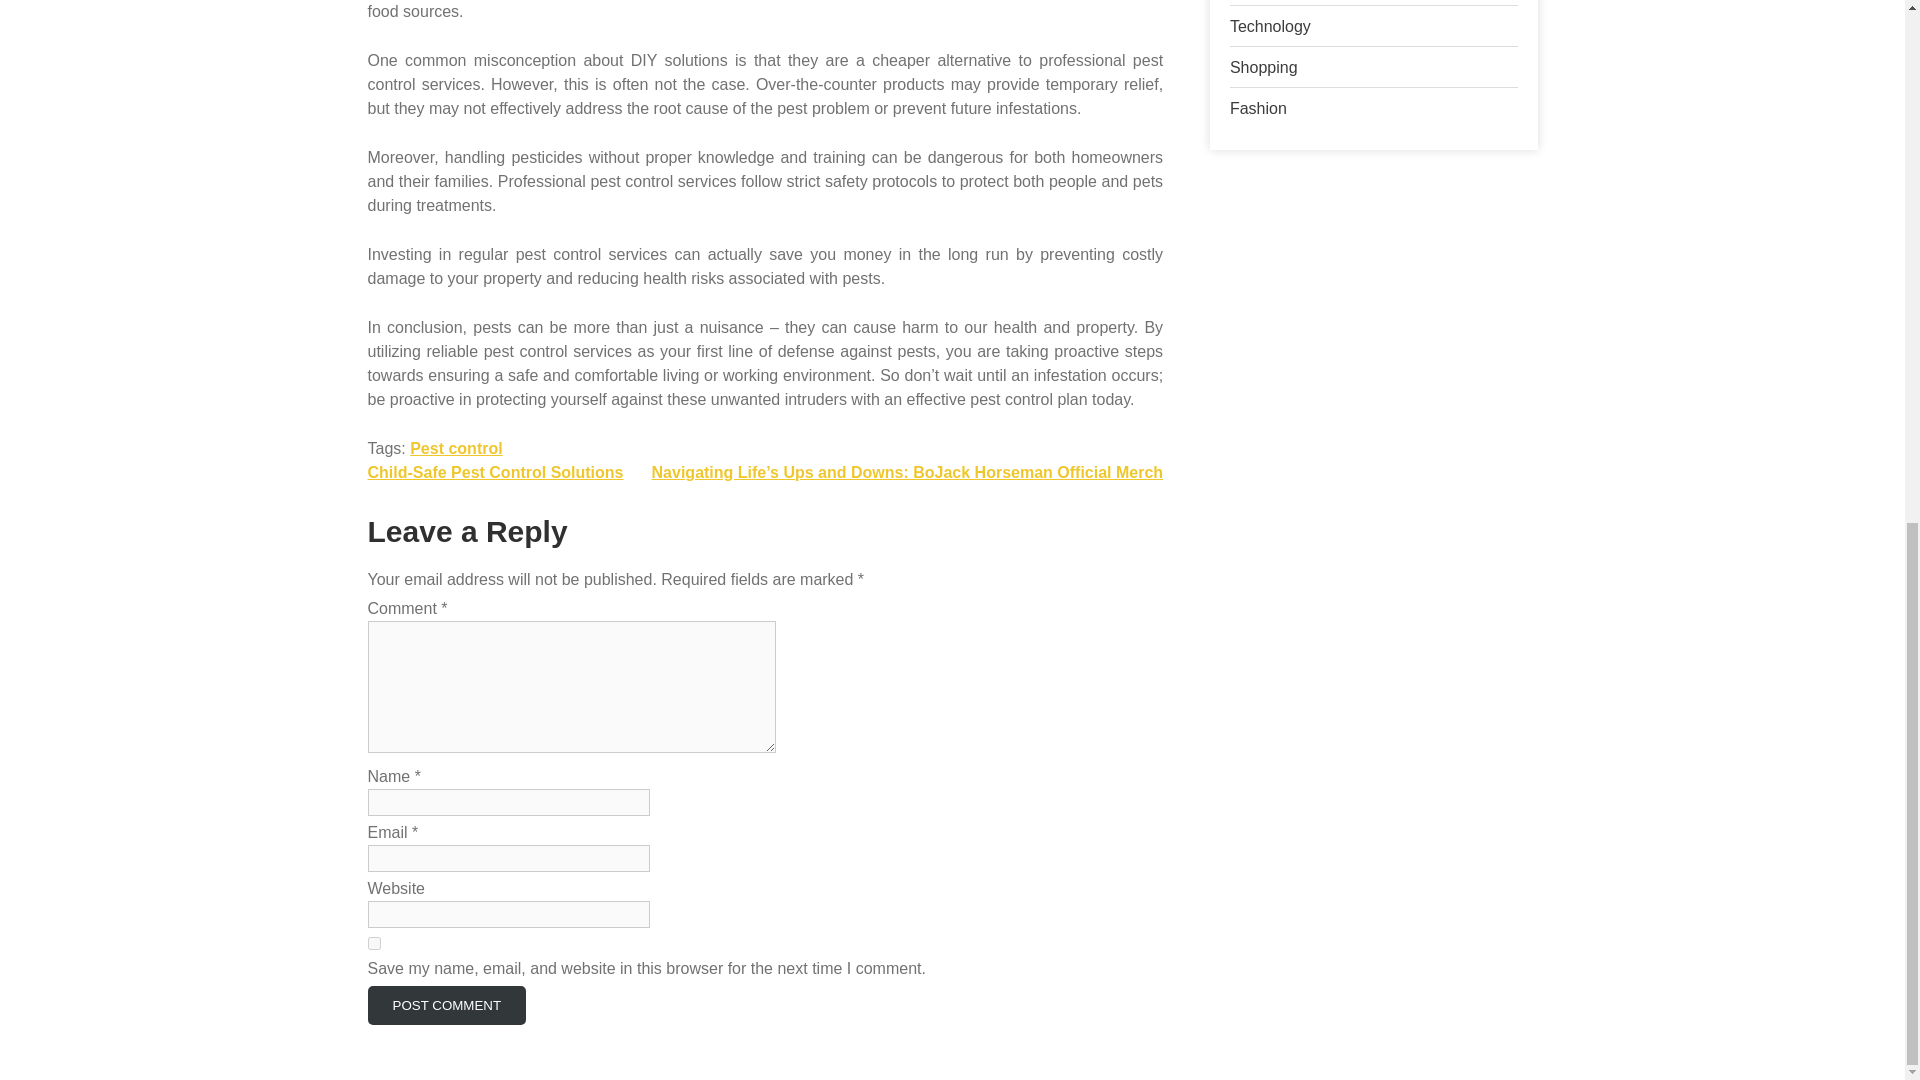 The height and width of the screenshot is (1080, 1920). Describe the element at coordinates (456, 448) in the screenshot. I see `Pest control` at that location.